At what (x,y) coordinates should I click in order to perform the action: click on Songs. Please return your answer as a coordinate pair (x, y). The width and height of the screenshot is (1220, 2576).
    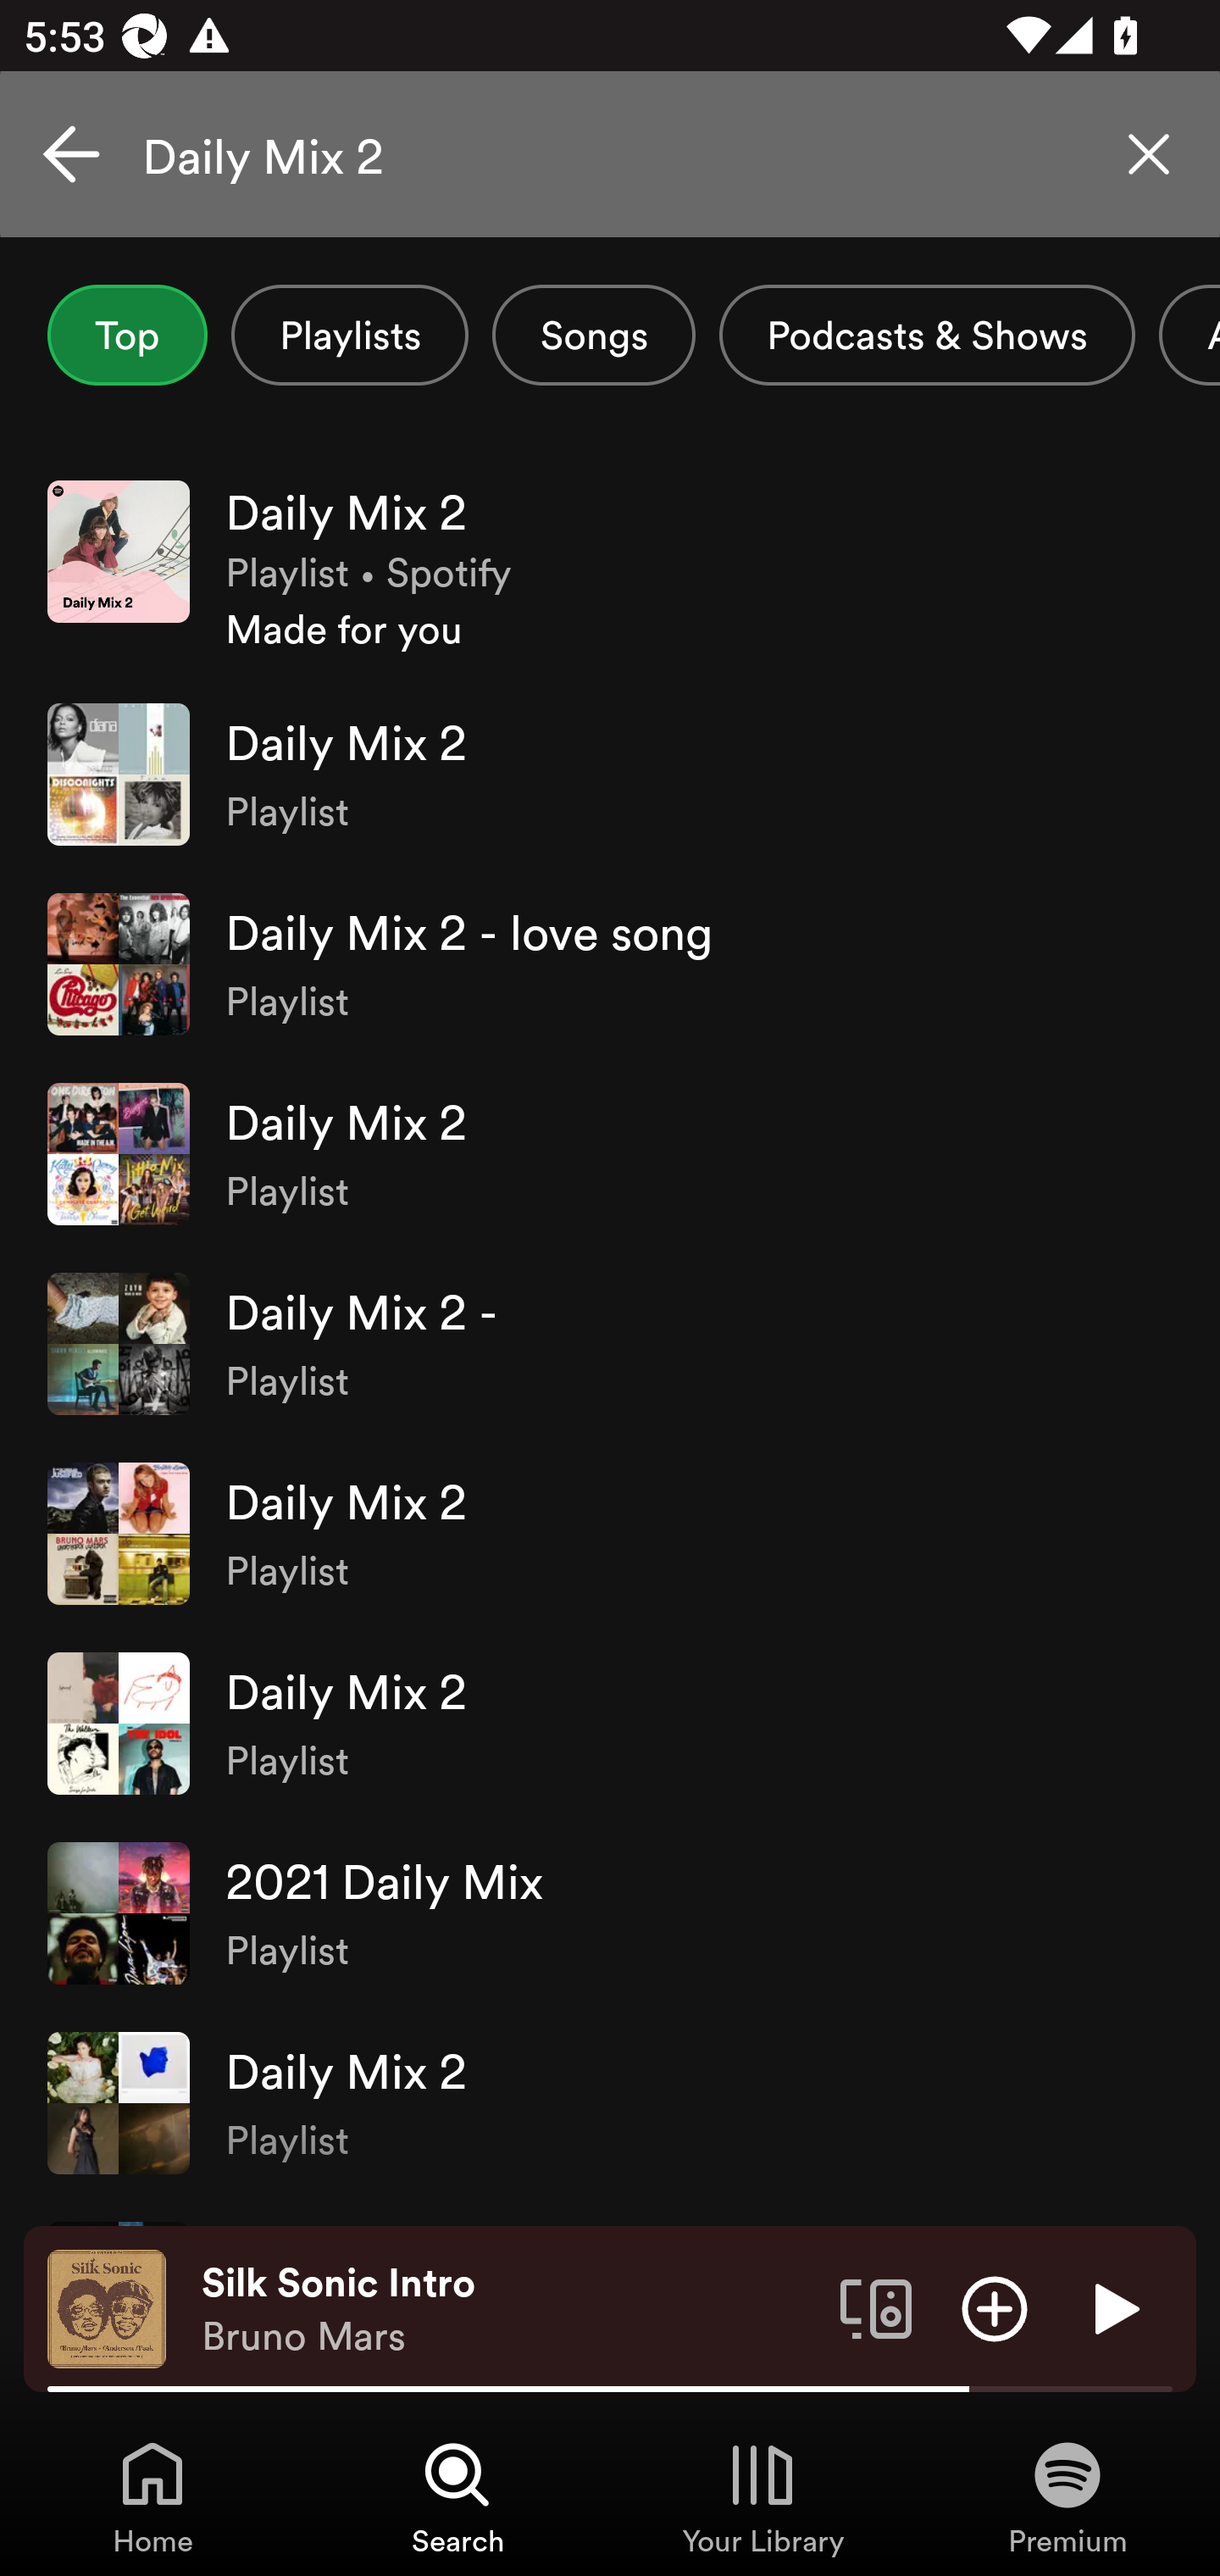
    Looking at the image, I should click on (593, 335).